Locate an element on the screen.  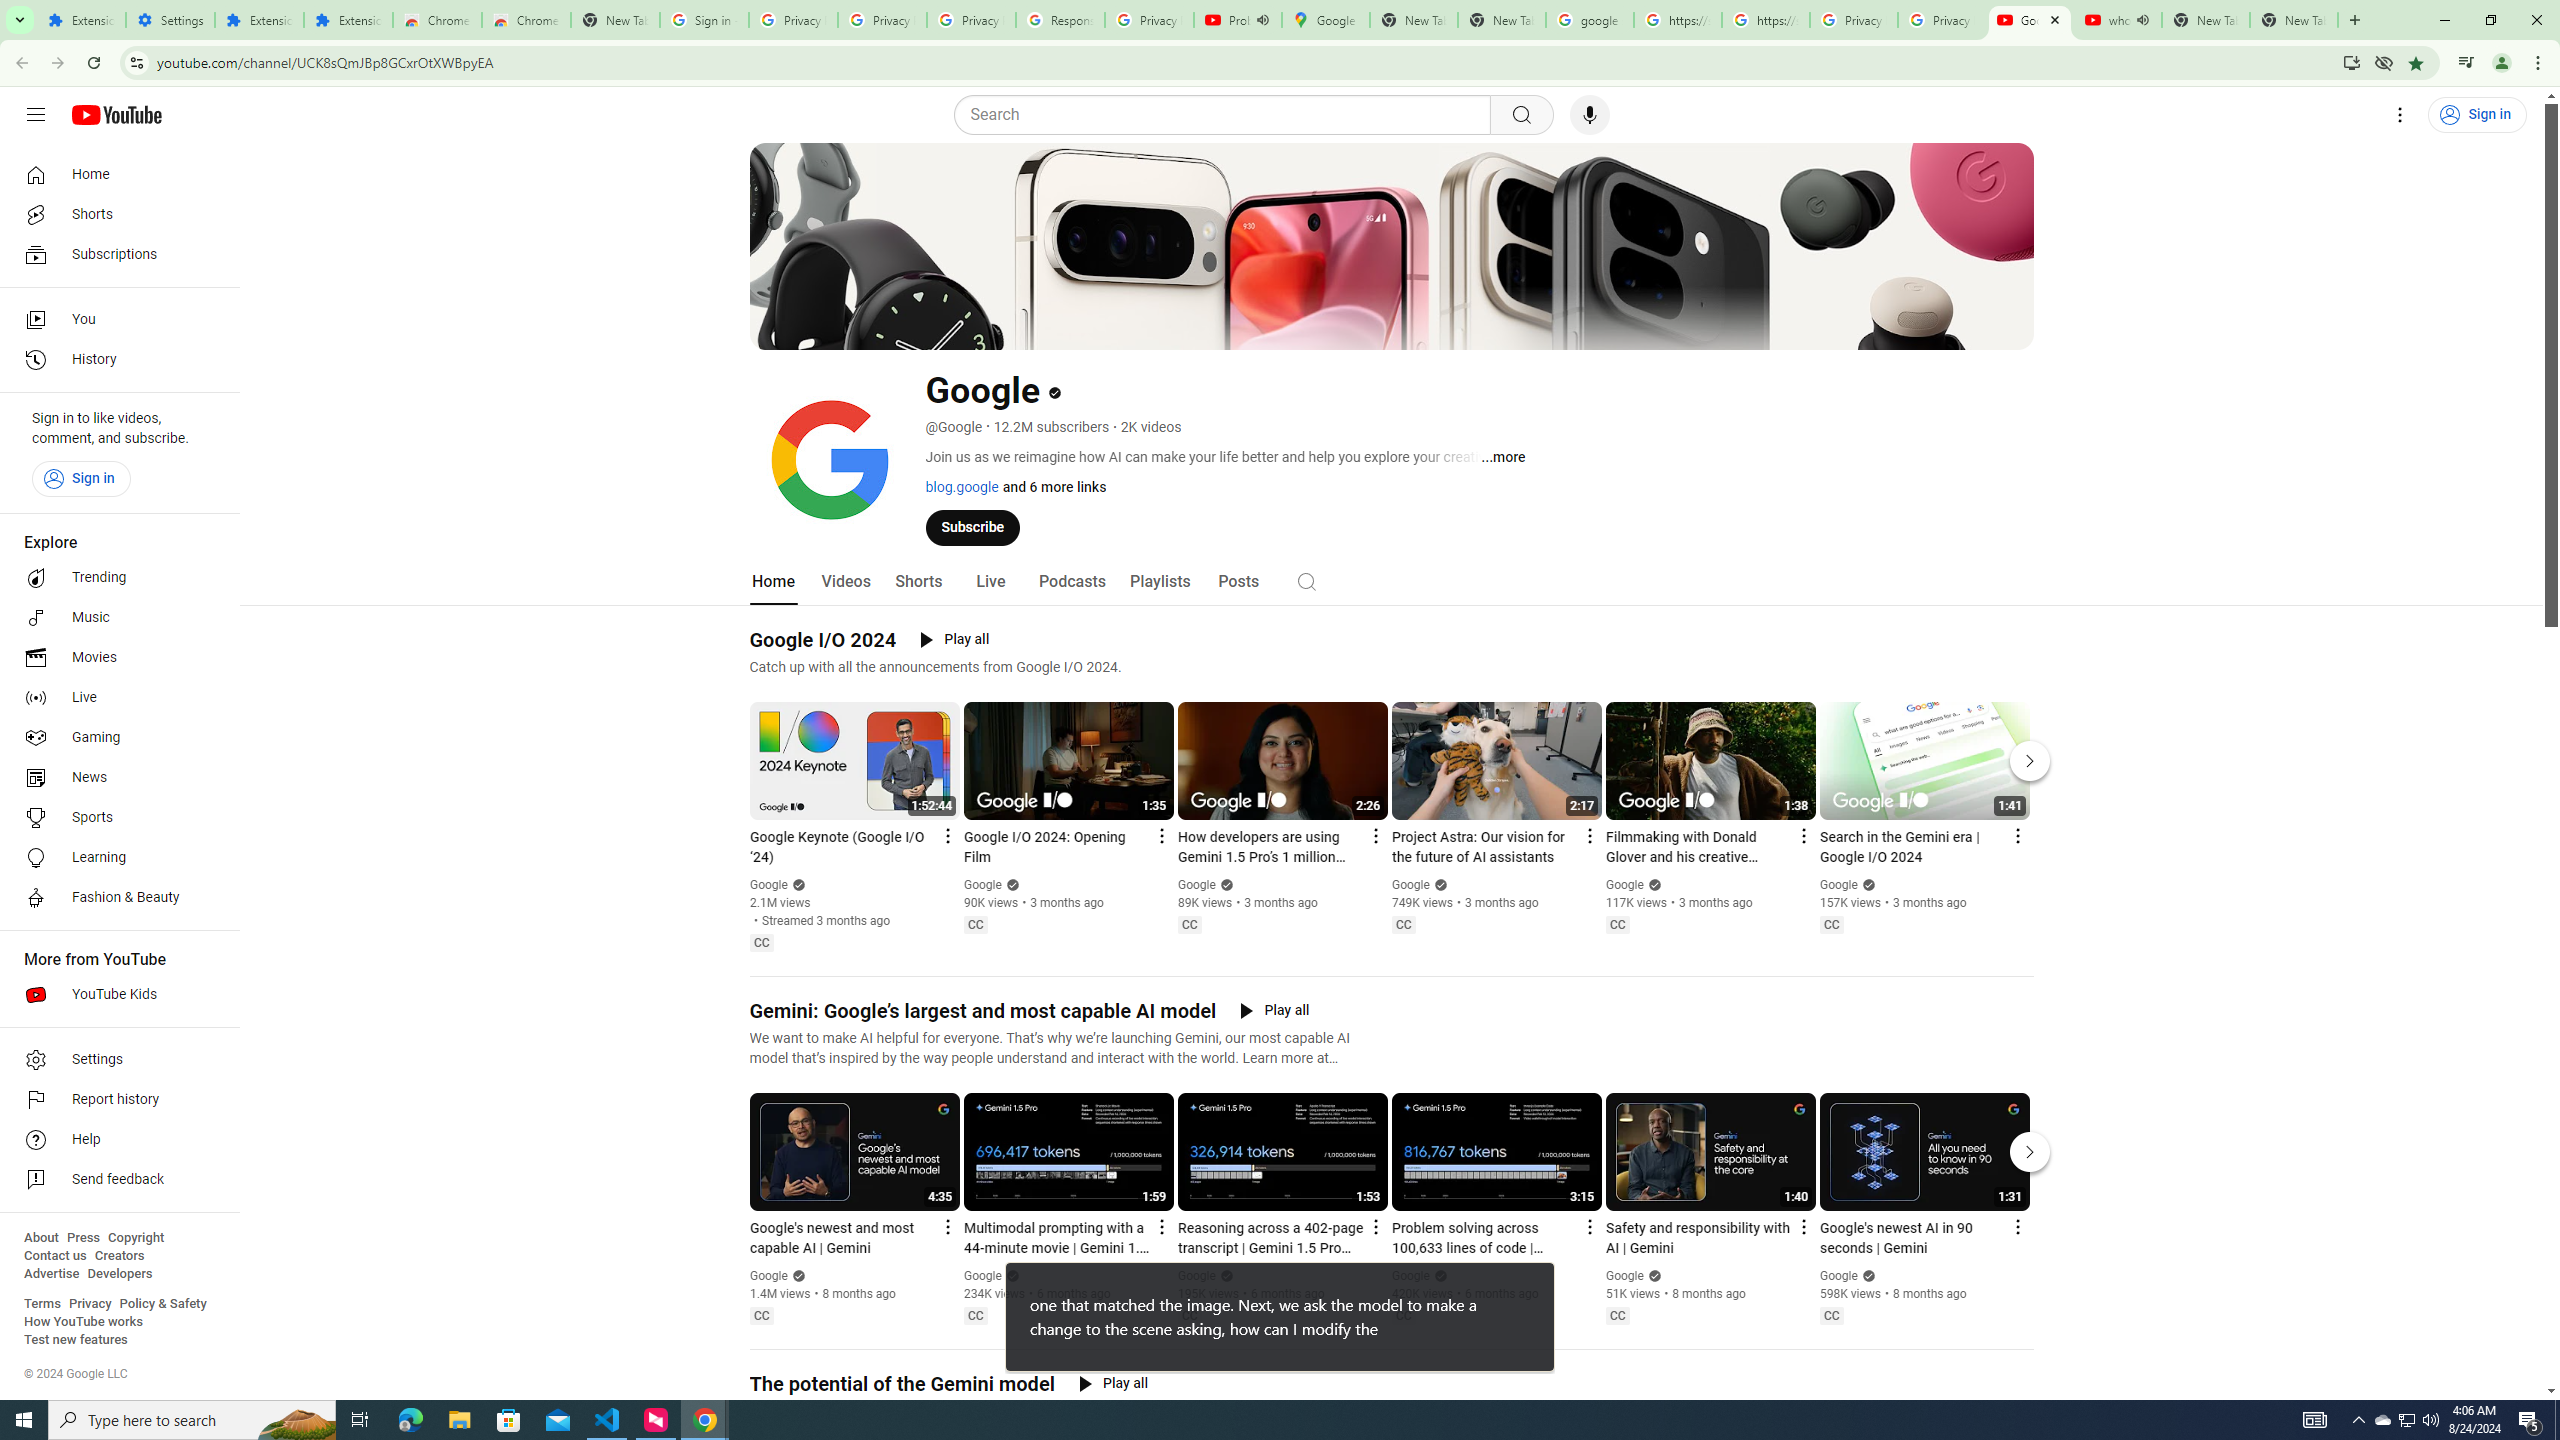
Install YouTube is located at coordinates (2350, 62).